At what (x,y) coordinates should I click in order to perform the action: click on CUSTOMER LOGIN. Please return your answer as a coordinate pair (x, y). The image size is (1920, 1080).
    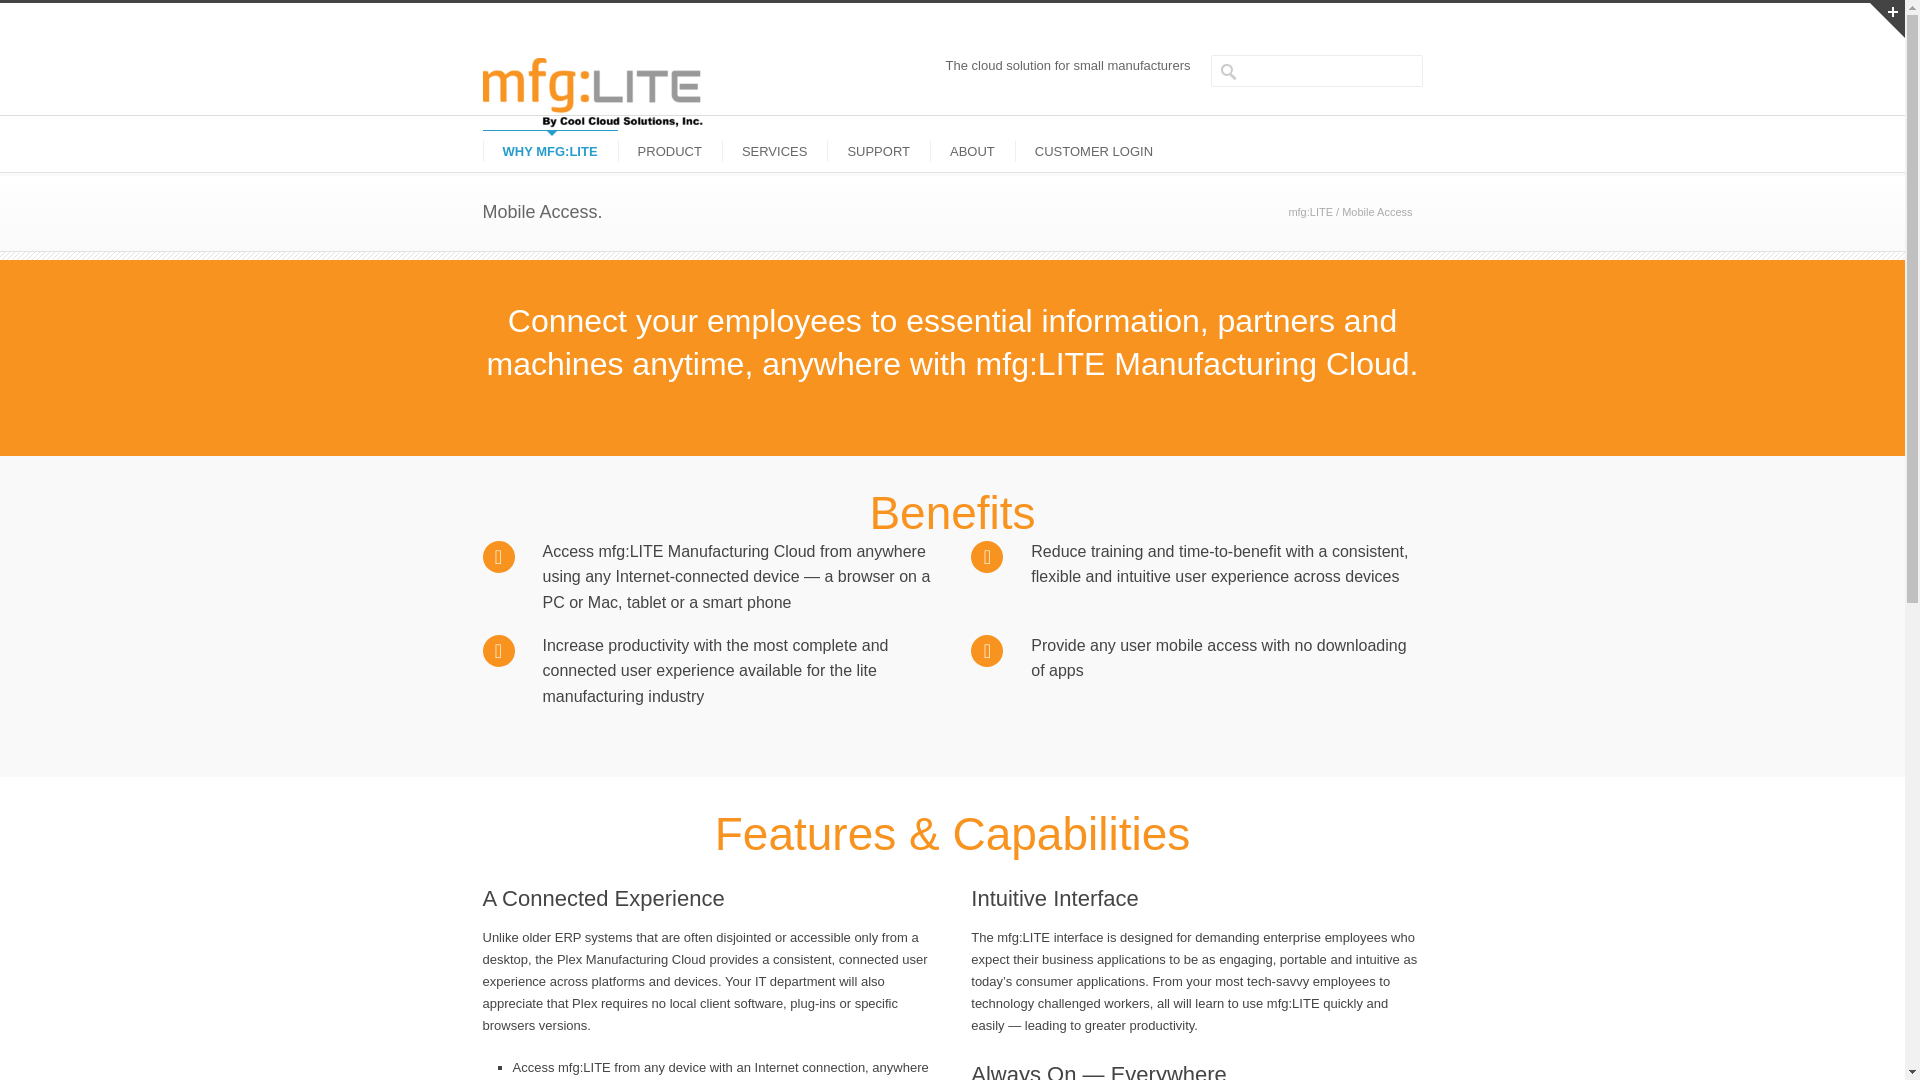
    Looking at the image, I should click on (1094, 150).